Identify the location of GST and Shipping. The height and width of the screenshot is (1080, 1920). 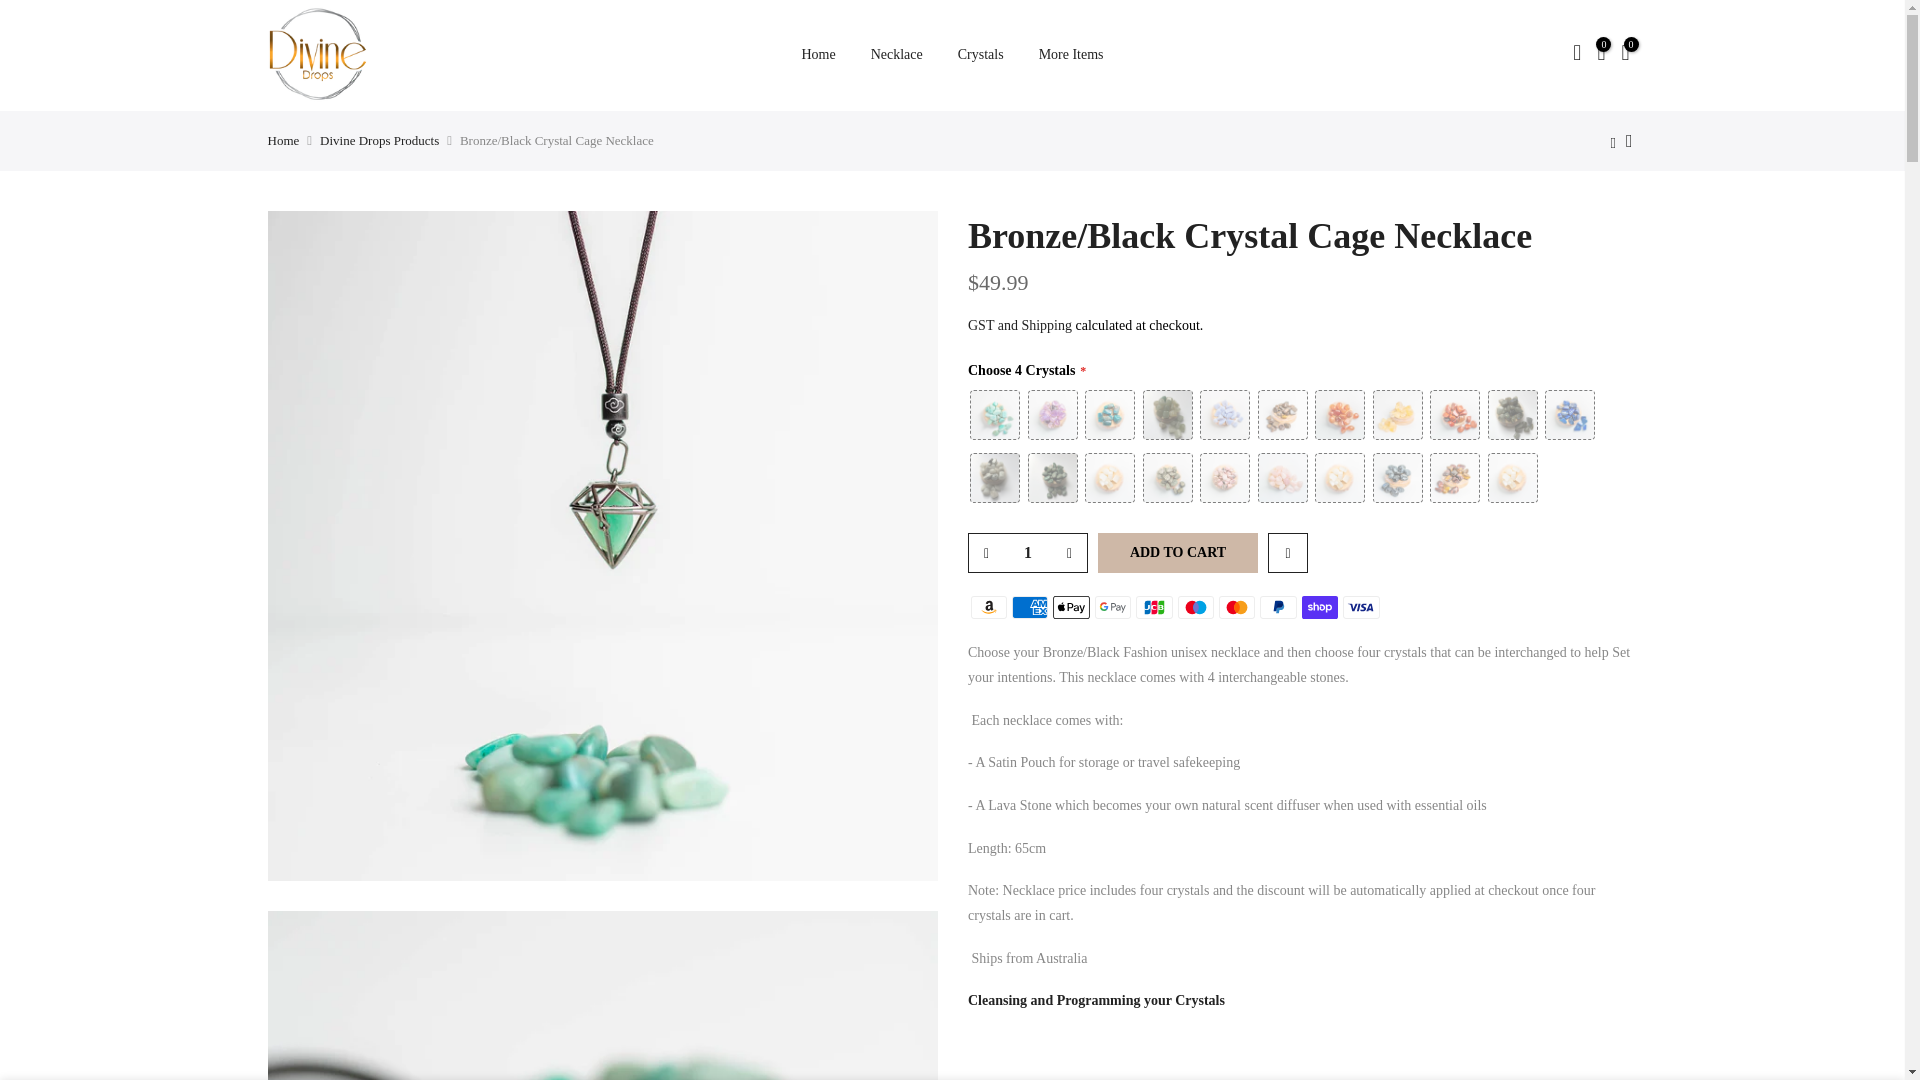
(1019, 324).